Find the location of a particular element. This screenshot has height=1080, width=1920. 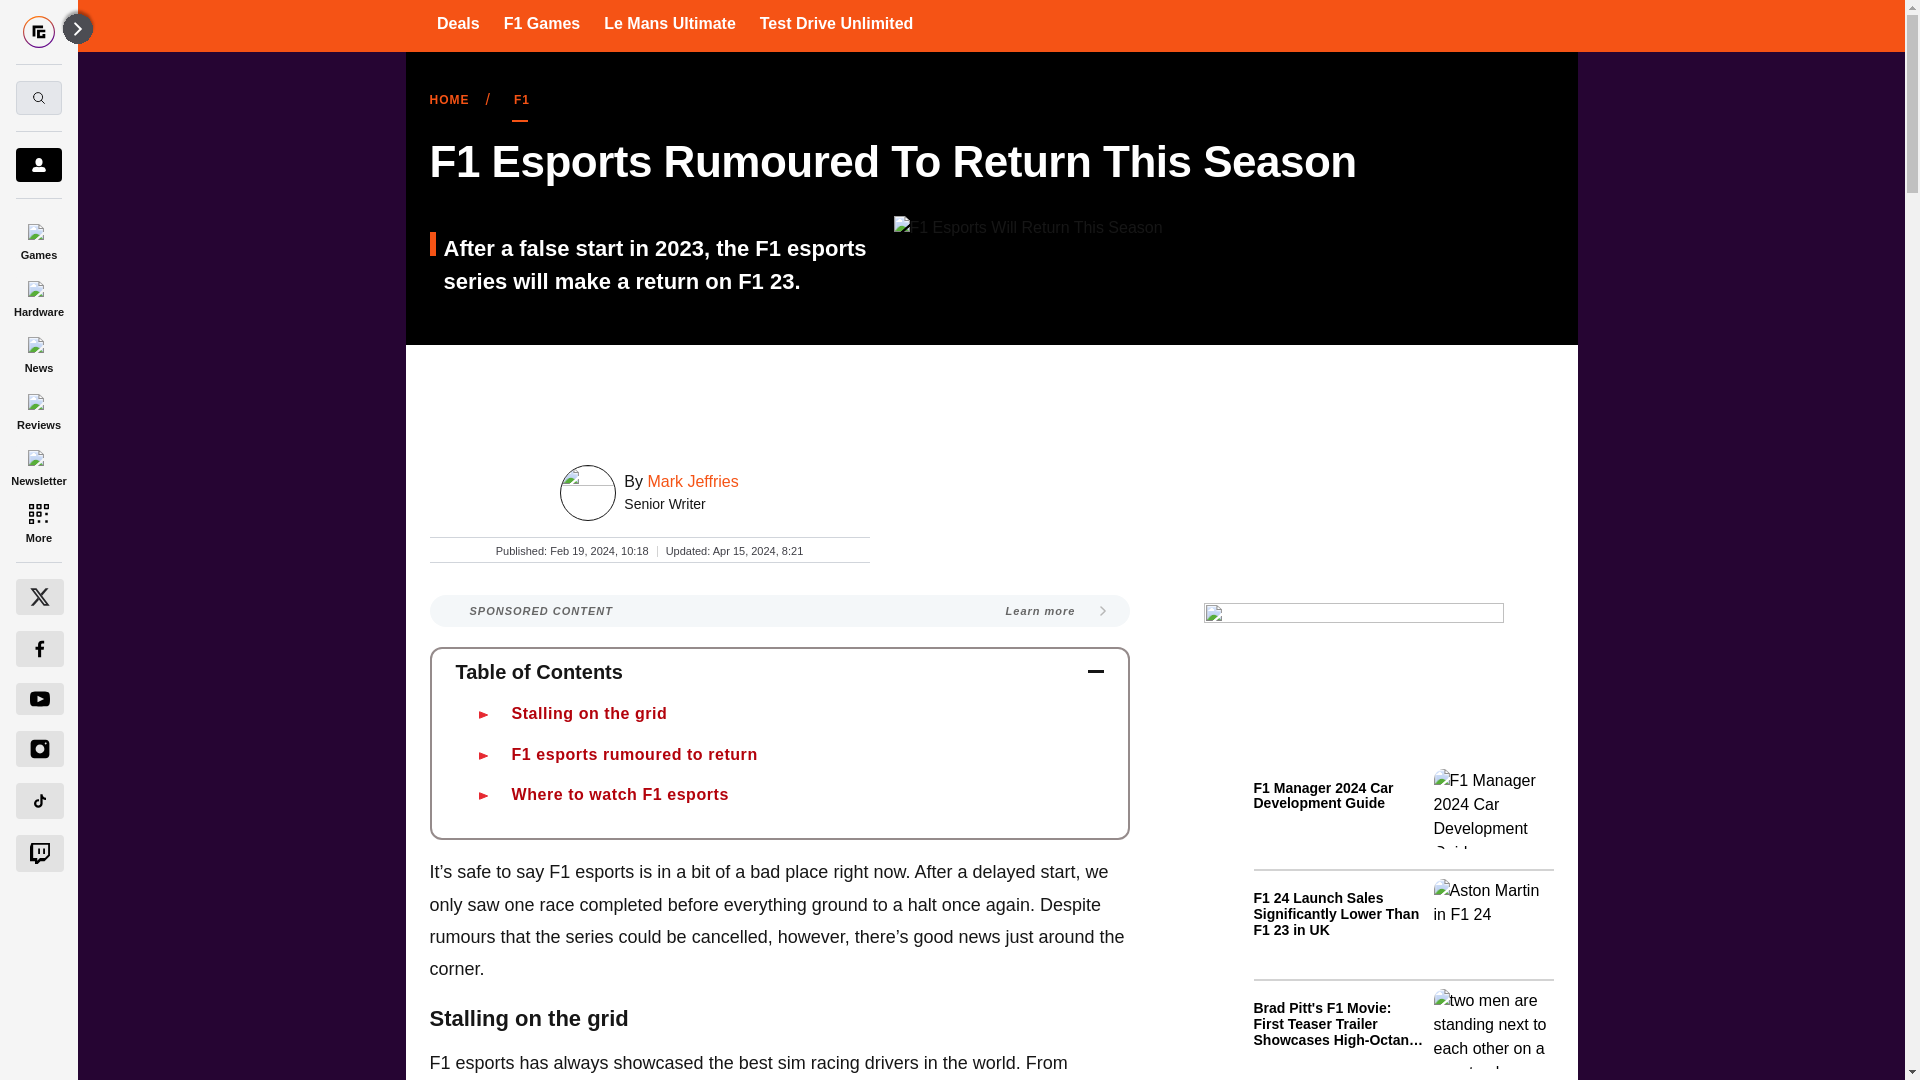

News is located at coordinates (38, 352).